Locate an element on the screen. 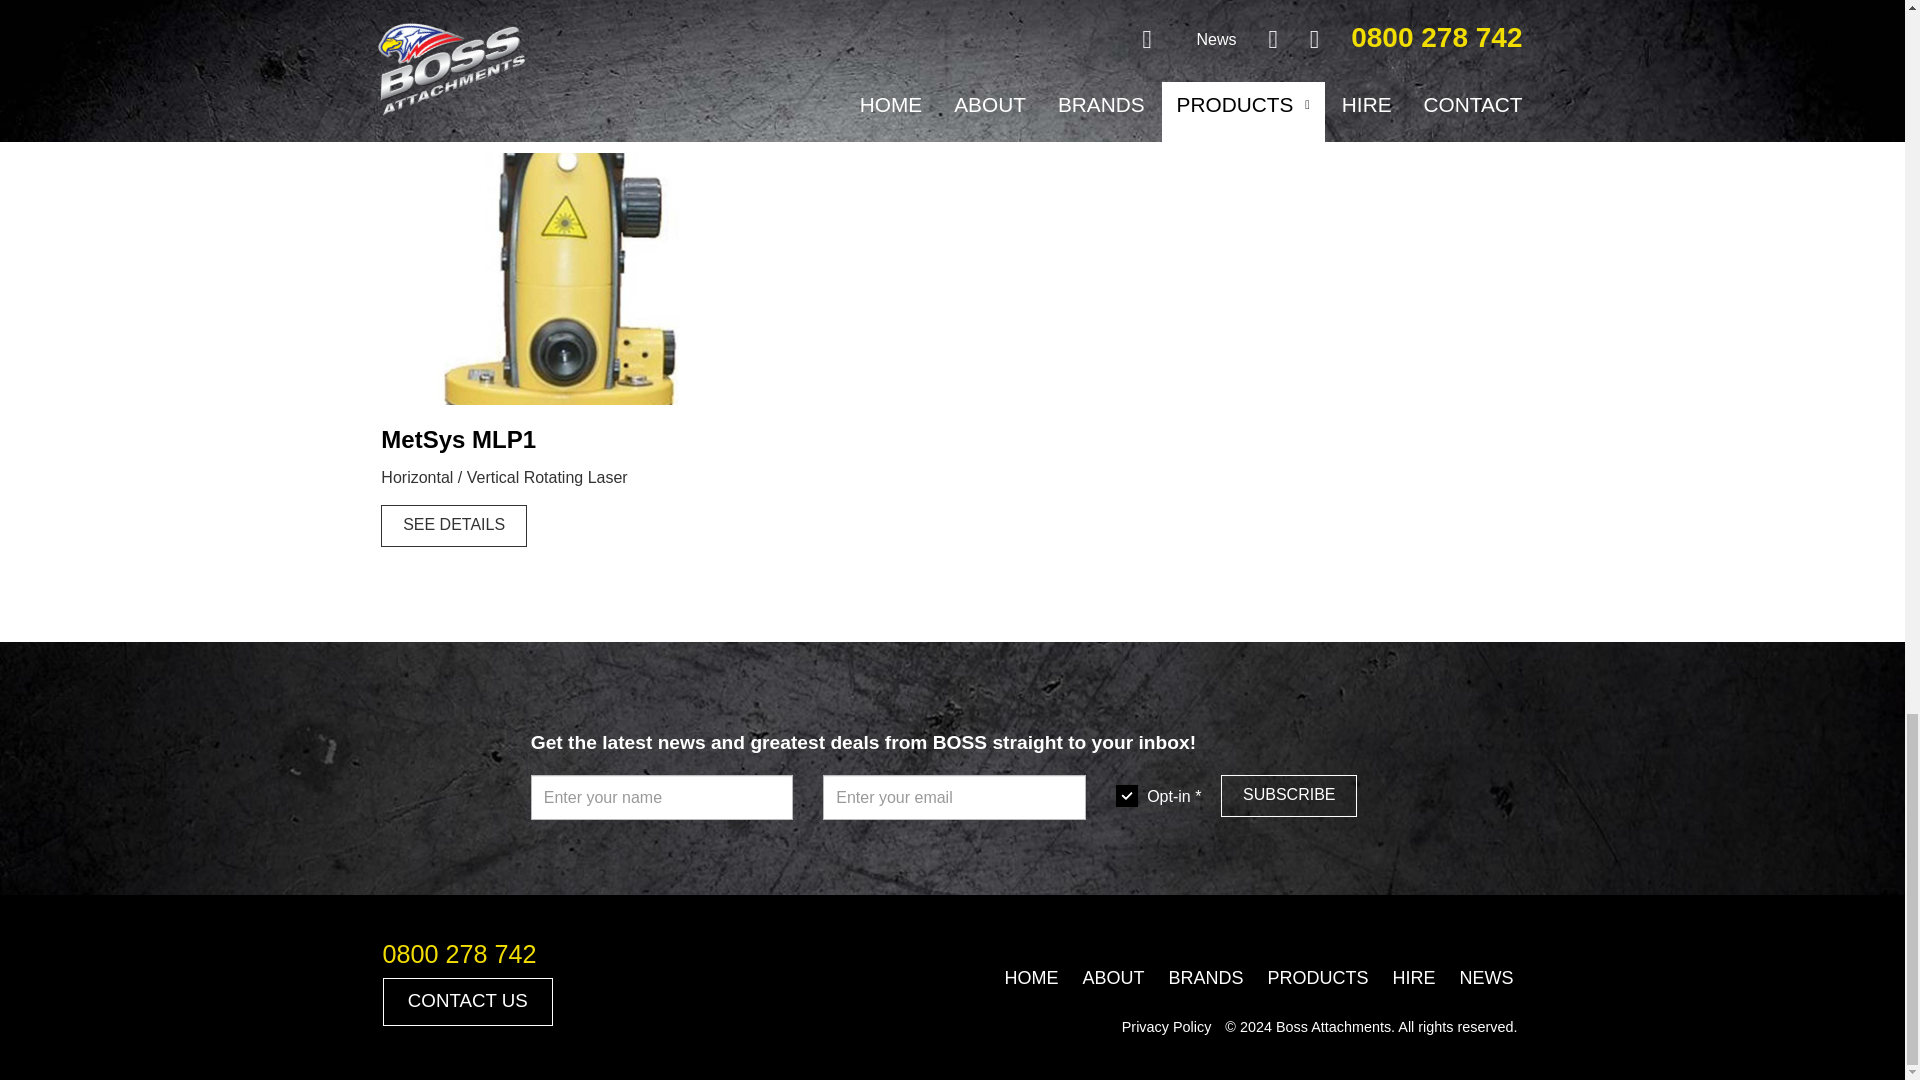 The image size is (1920, 1080). MetSys RL30 Dual Grade is located at coordinates (1232, 82).